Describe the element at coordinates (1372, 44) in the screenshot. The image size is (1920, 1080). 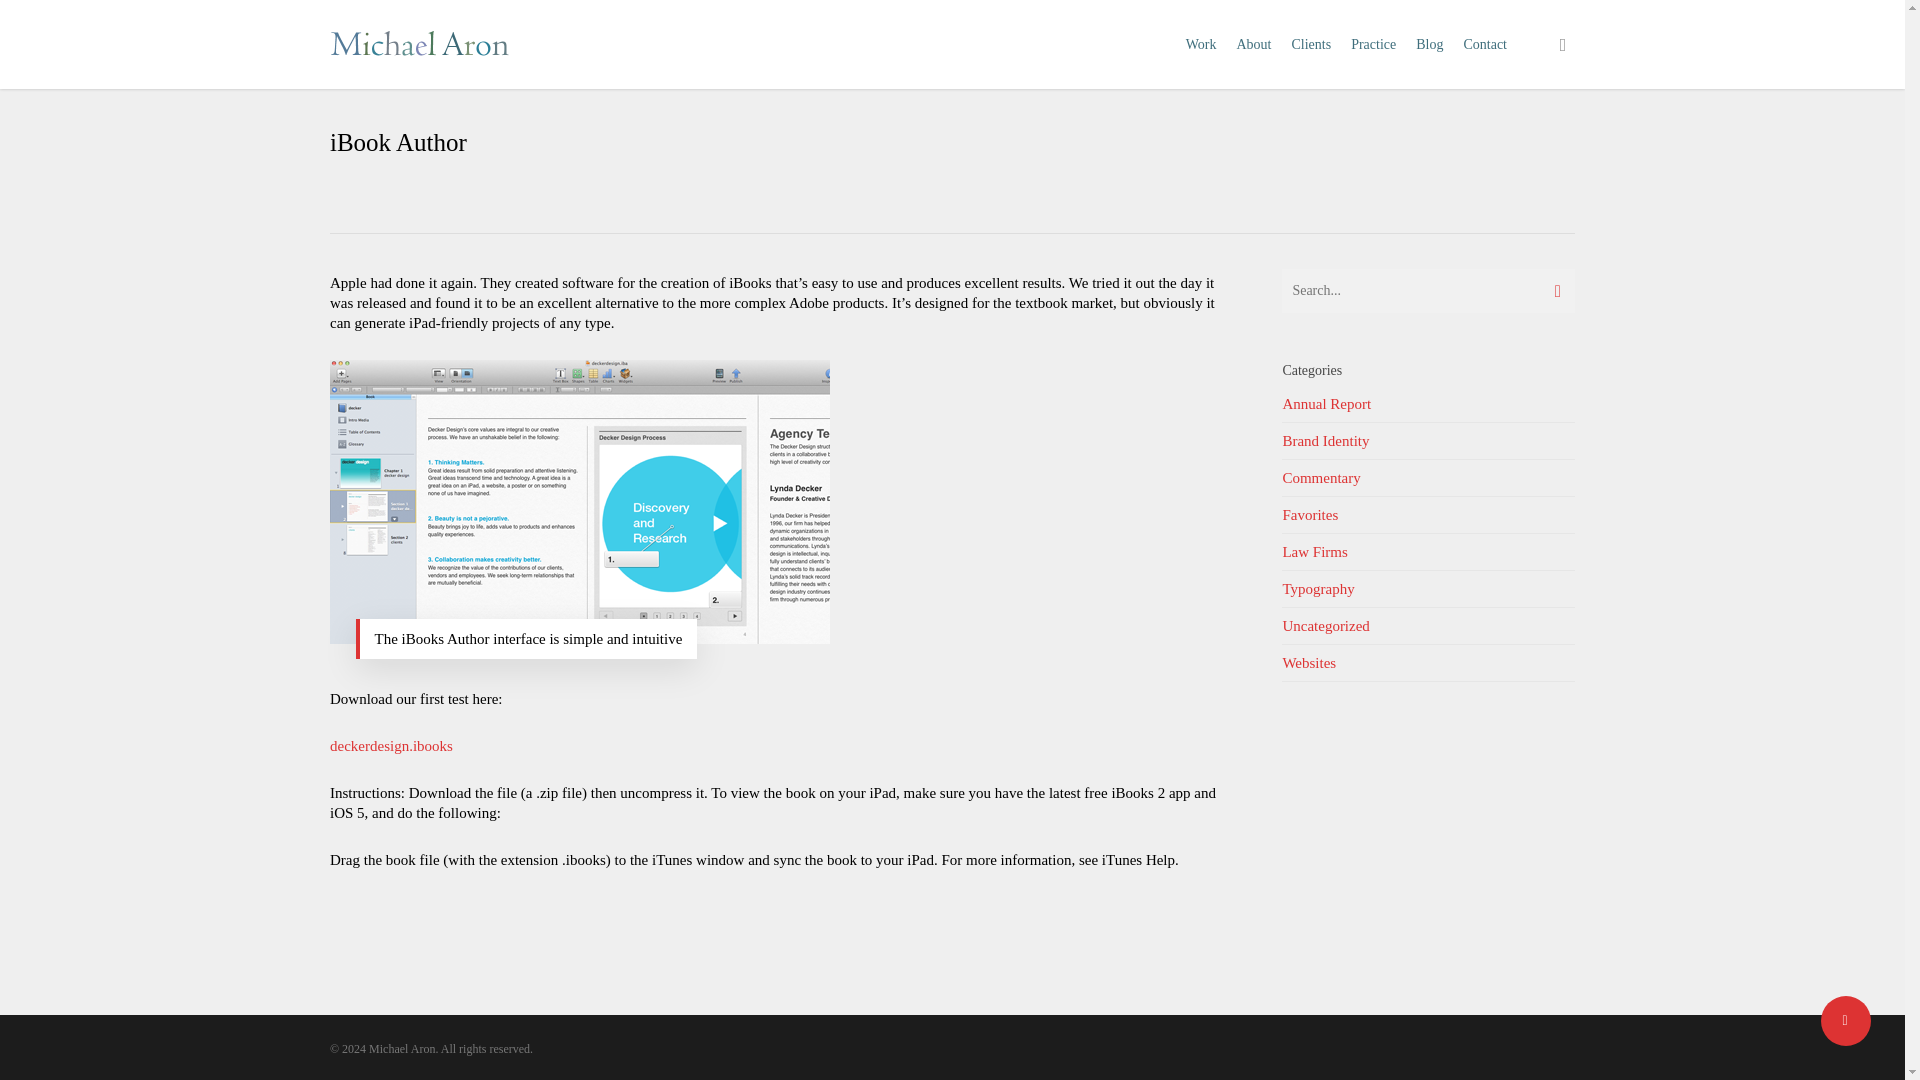
I see `Practice` at that location.